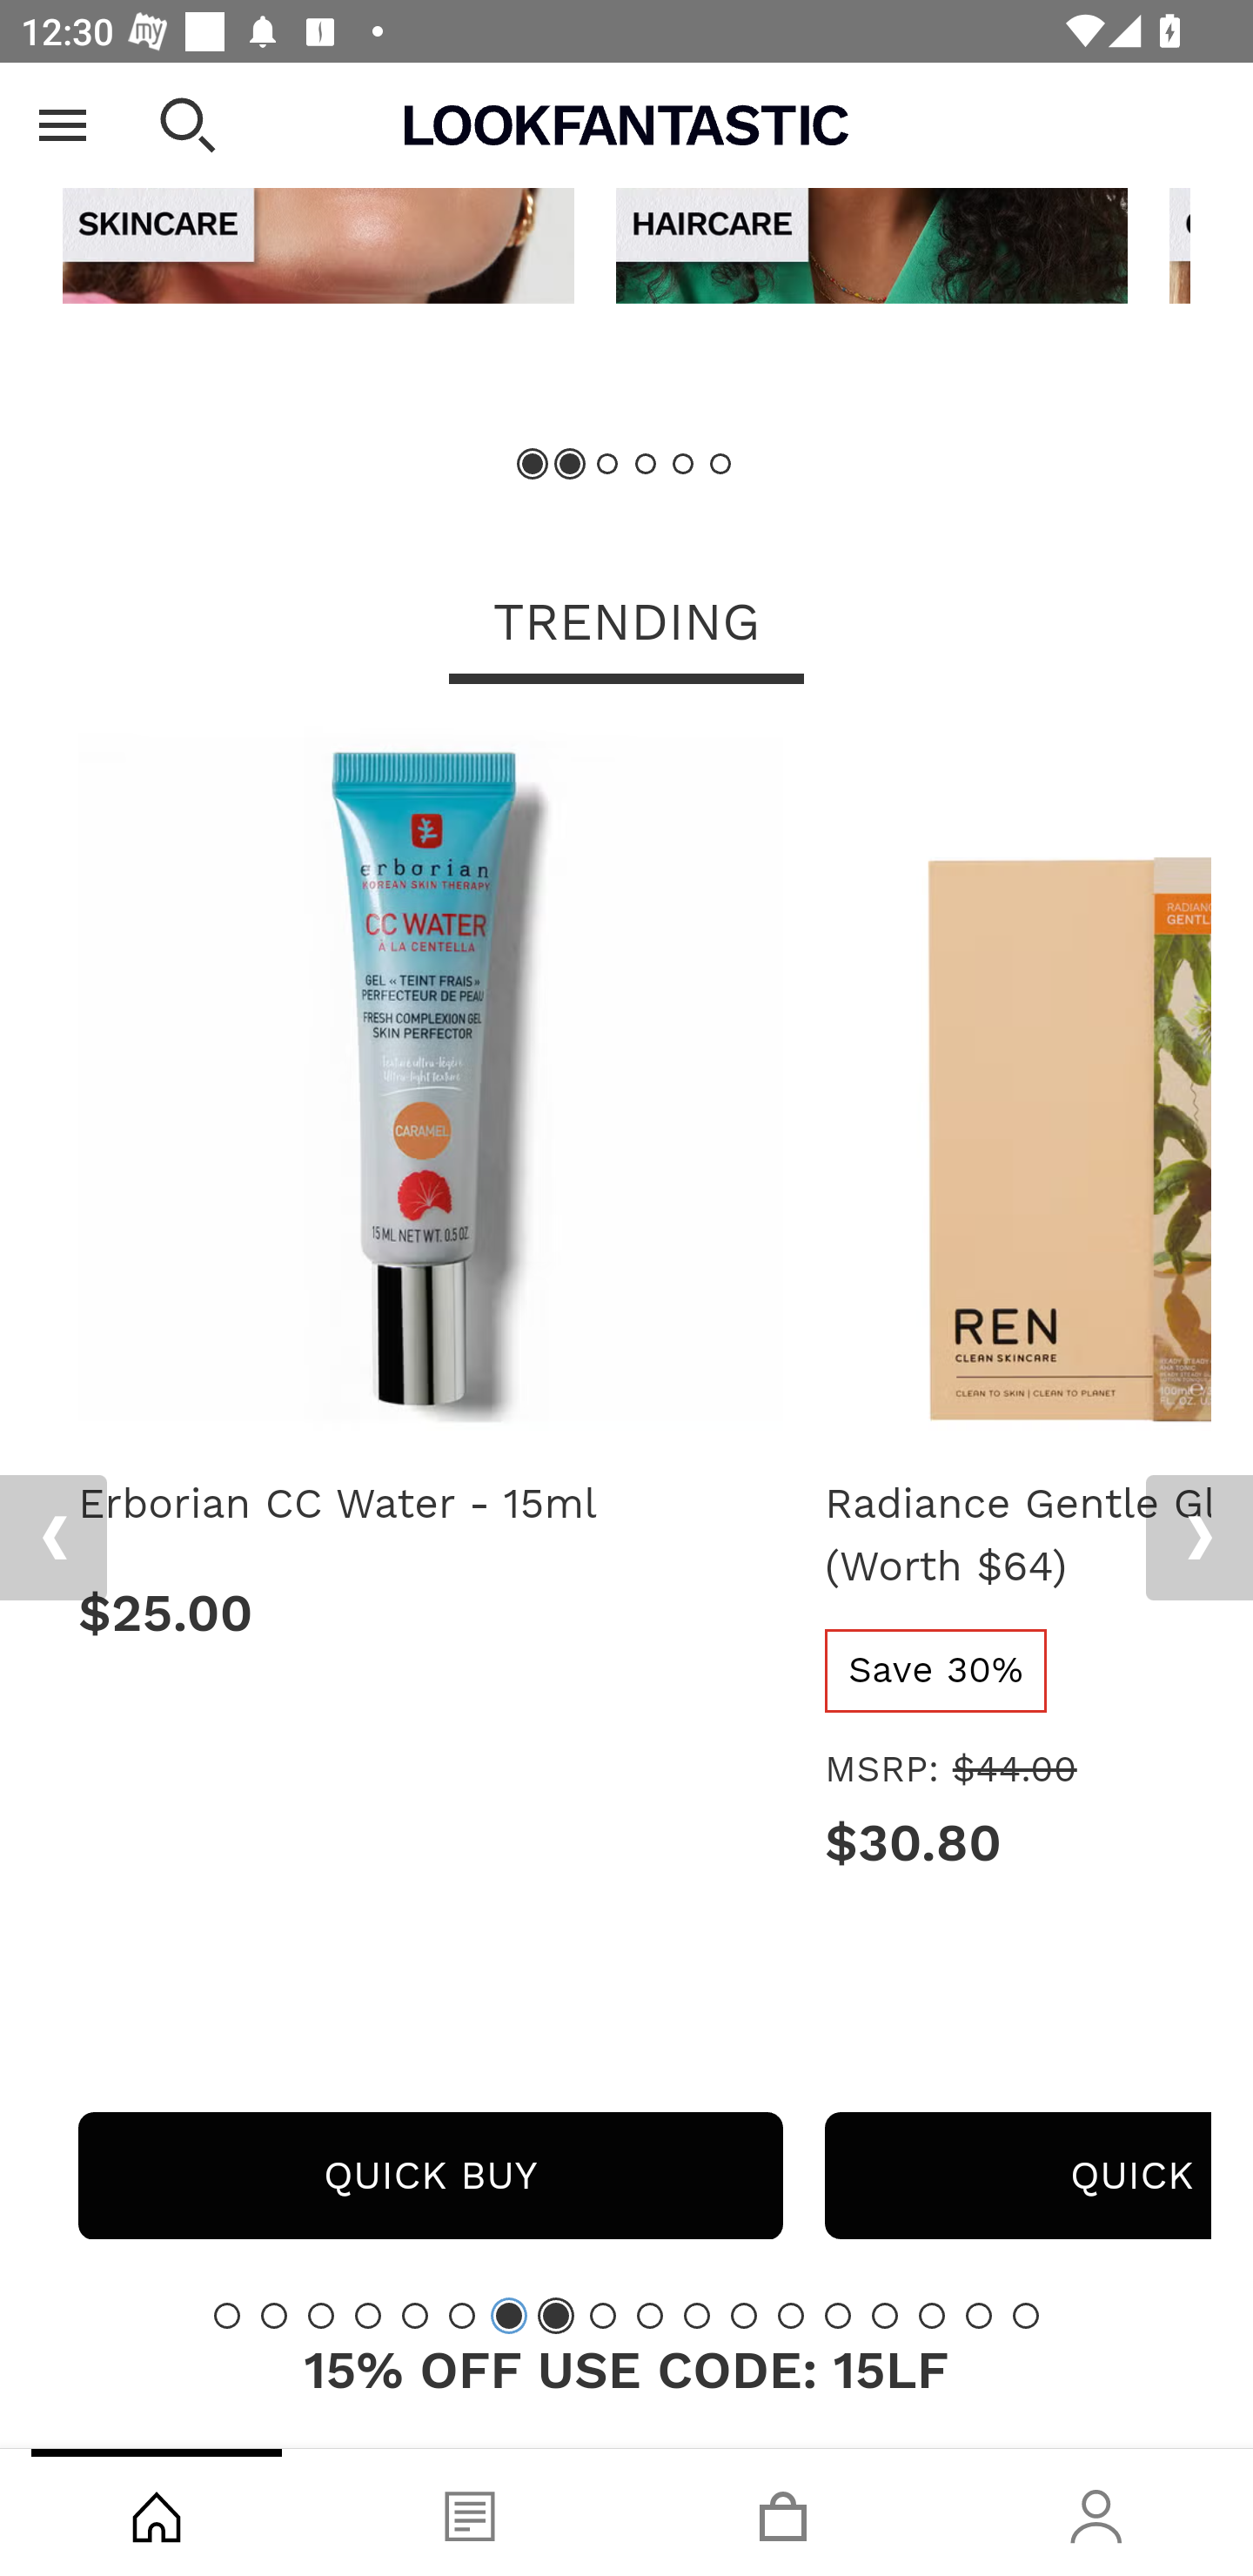 The image size is (1253, 2576). Describe the element at coordinates (321, 2317) in the screenshot. I see `Slide 3` at that location.